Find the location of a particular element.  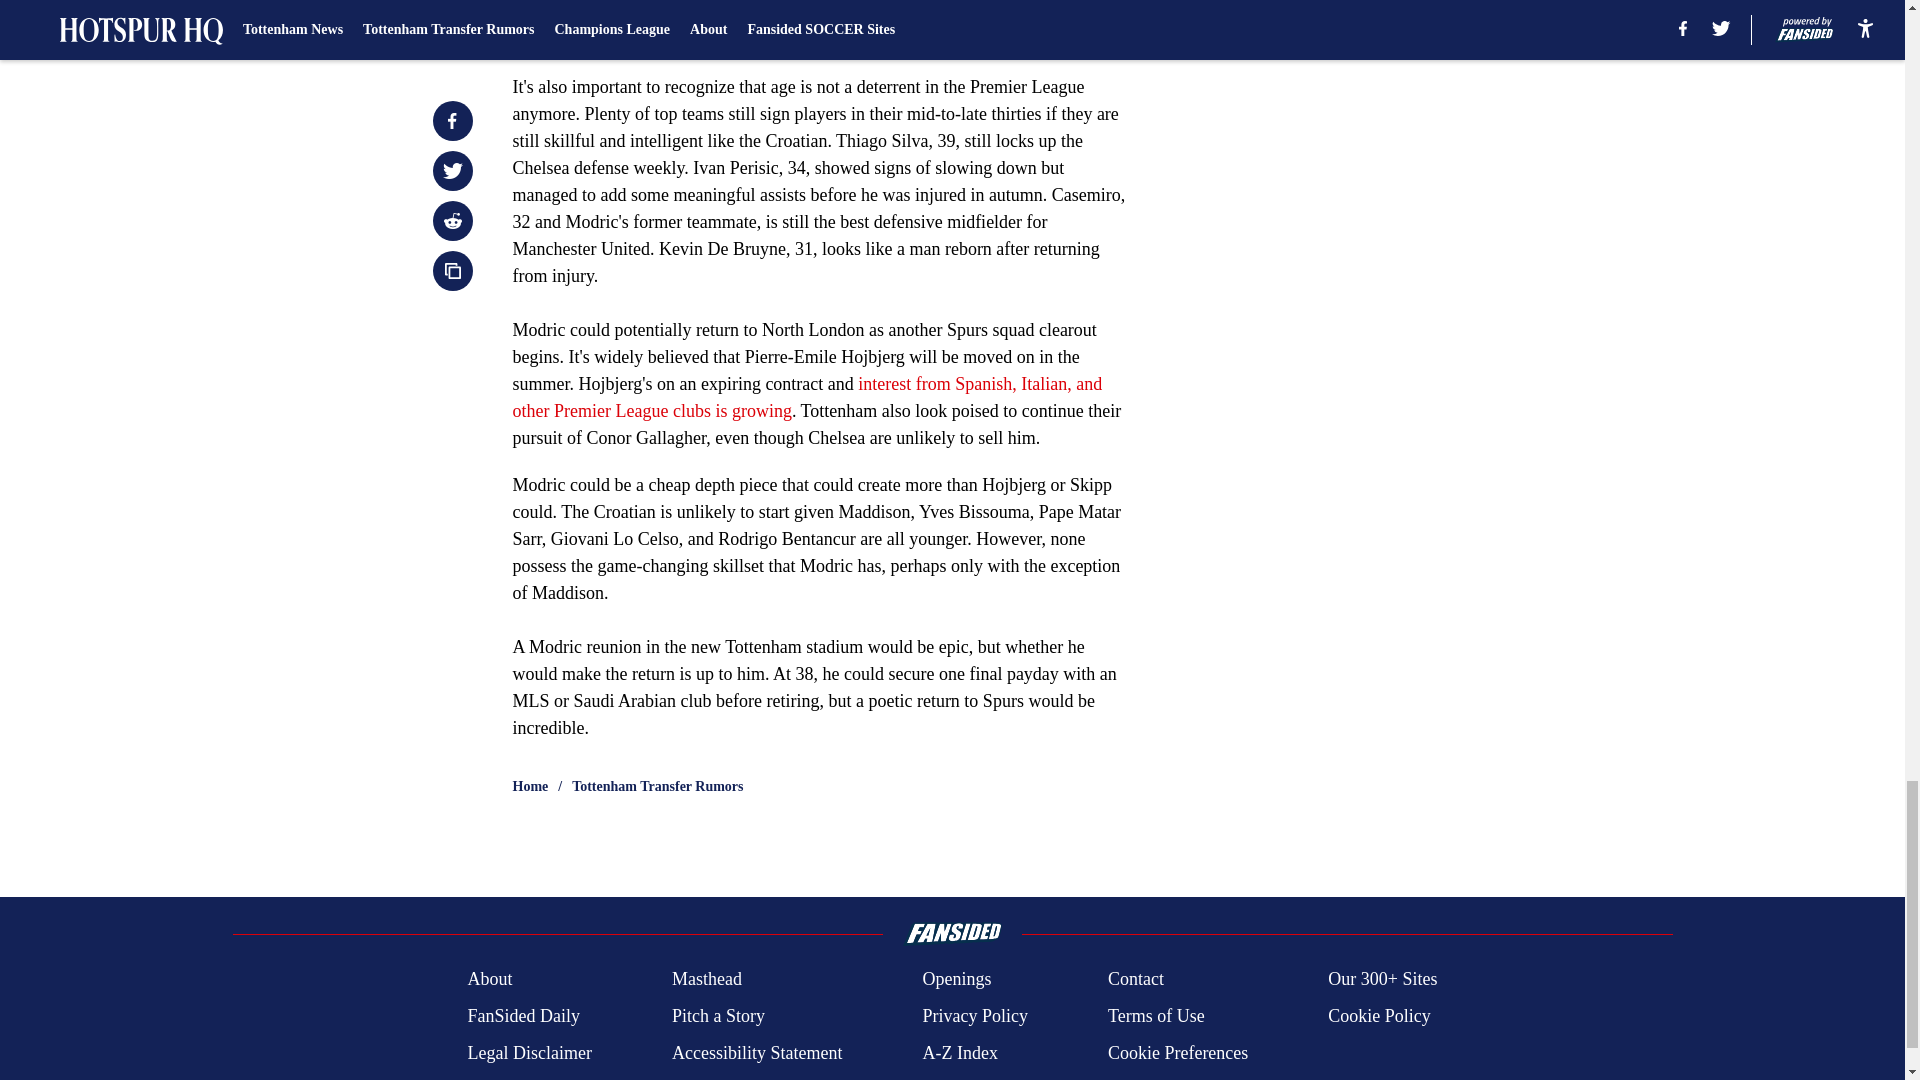

Tottenham Transfer Rumors is located at coordinates (658, 786).